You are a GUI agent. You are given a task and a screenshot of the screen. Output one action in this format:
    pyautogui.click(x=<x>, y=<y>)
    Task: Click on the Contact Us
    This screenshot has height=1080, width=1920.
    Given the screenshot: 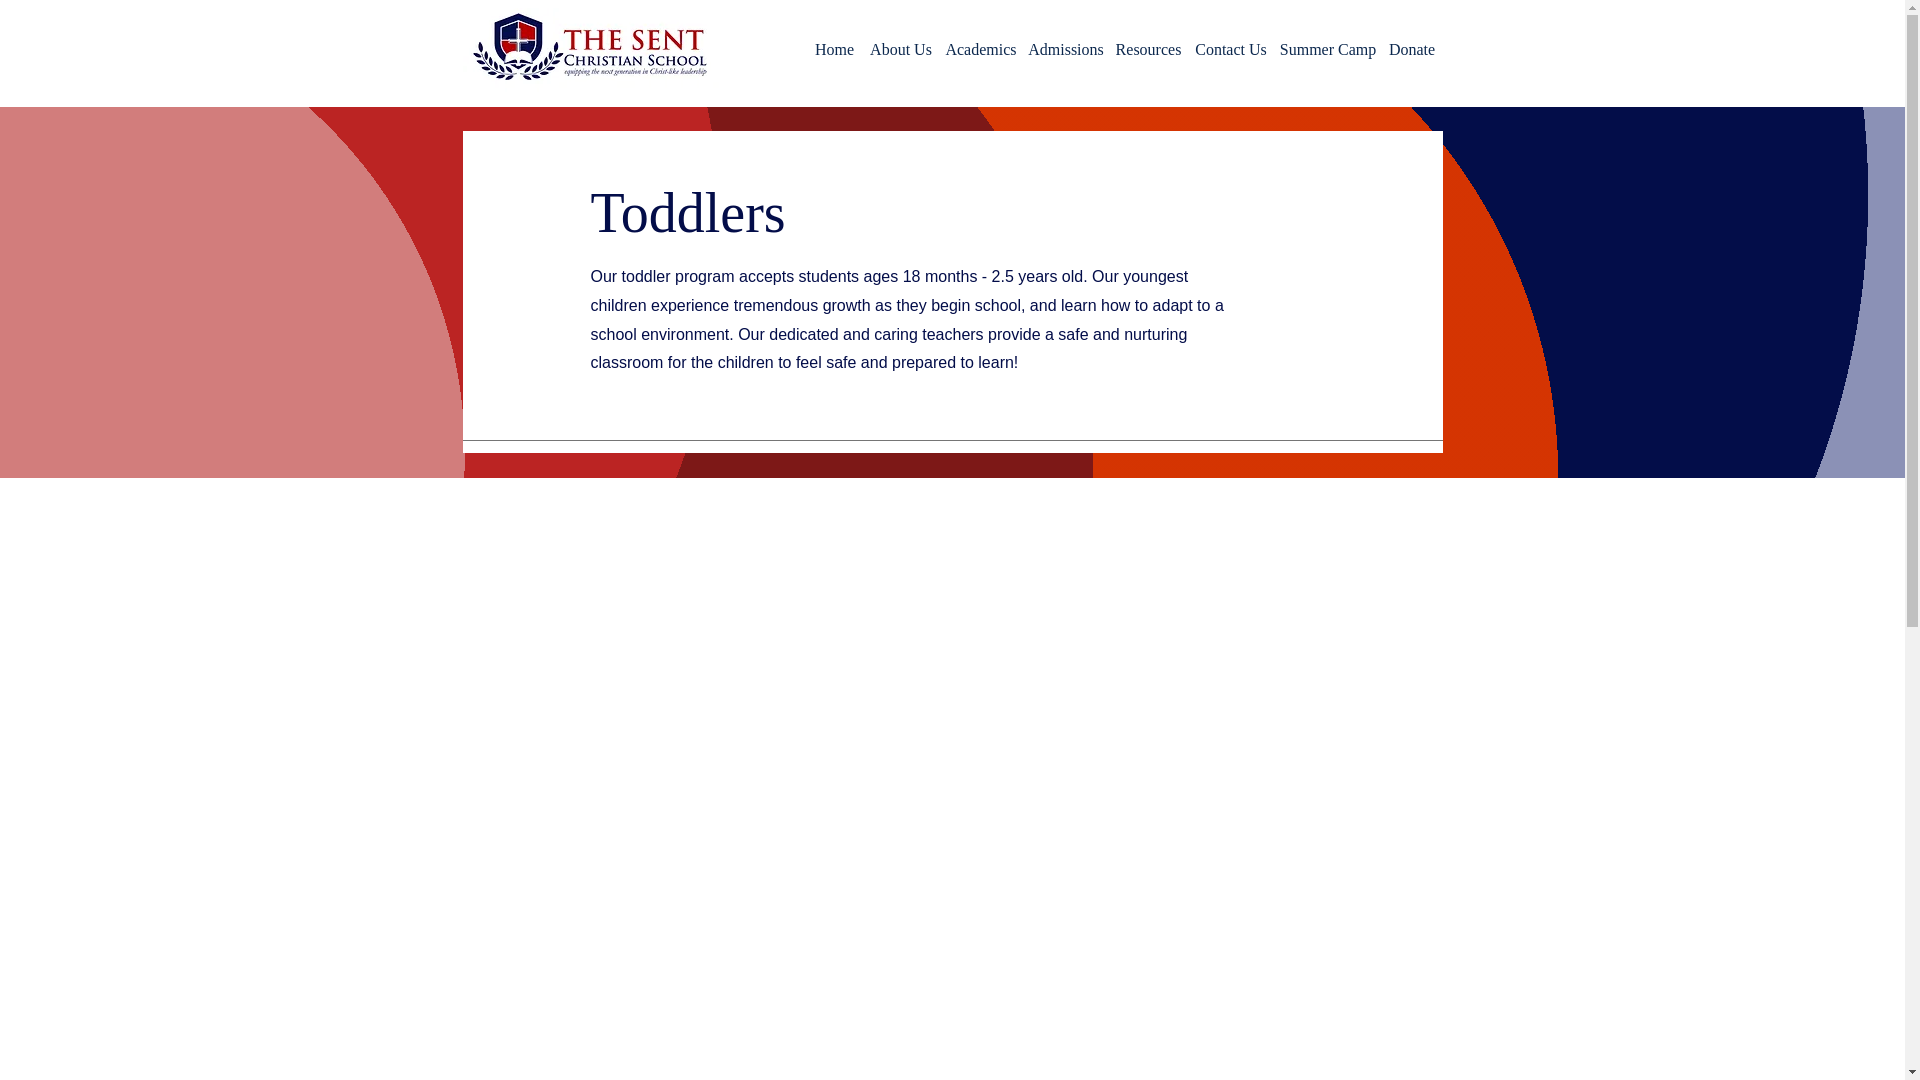 What is the action you would take?
    pyautogui.click(x=1231, y=50)
    